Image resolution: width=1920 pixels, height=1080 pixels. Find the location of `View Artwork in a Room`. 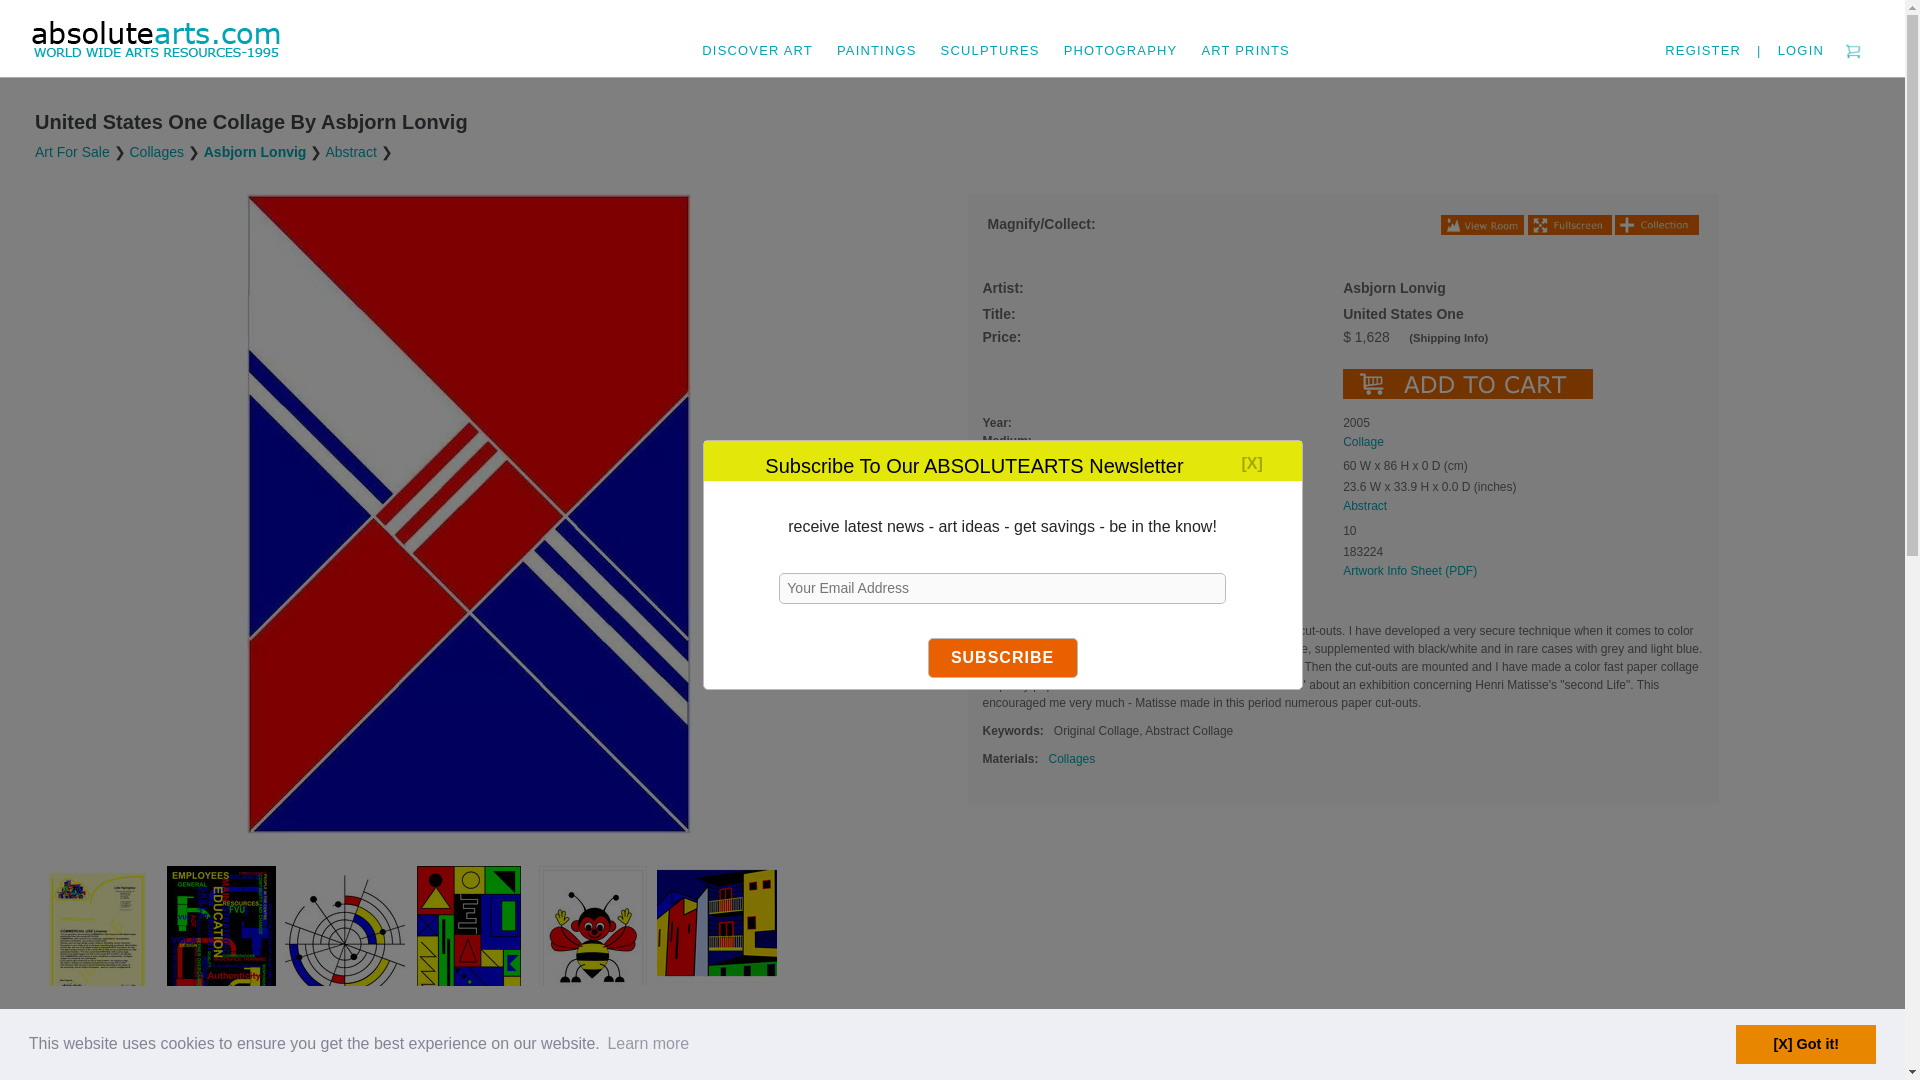

View Artwork in a Room is located at coordinates (1482, 224).